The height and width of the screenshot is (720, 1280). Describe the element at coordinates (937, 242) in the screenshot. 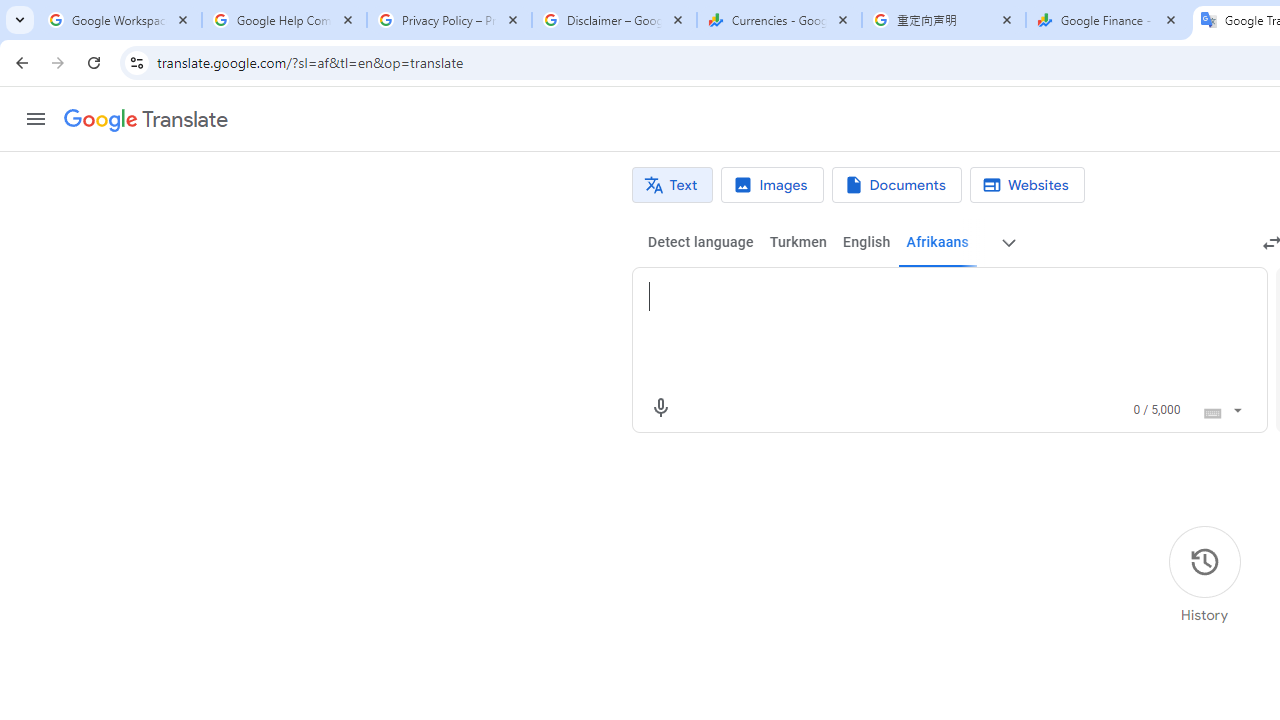

I see `Afrikaans` at that location.